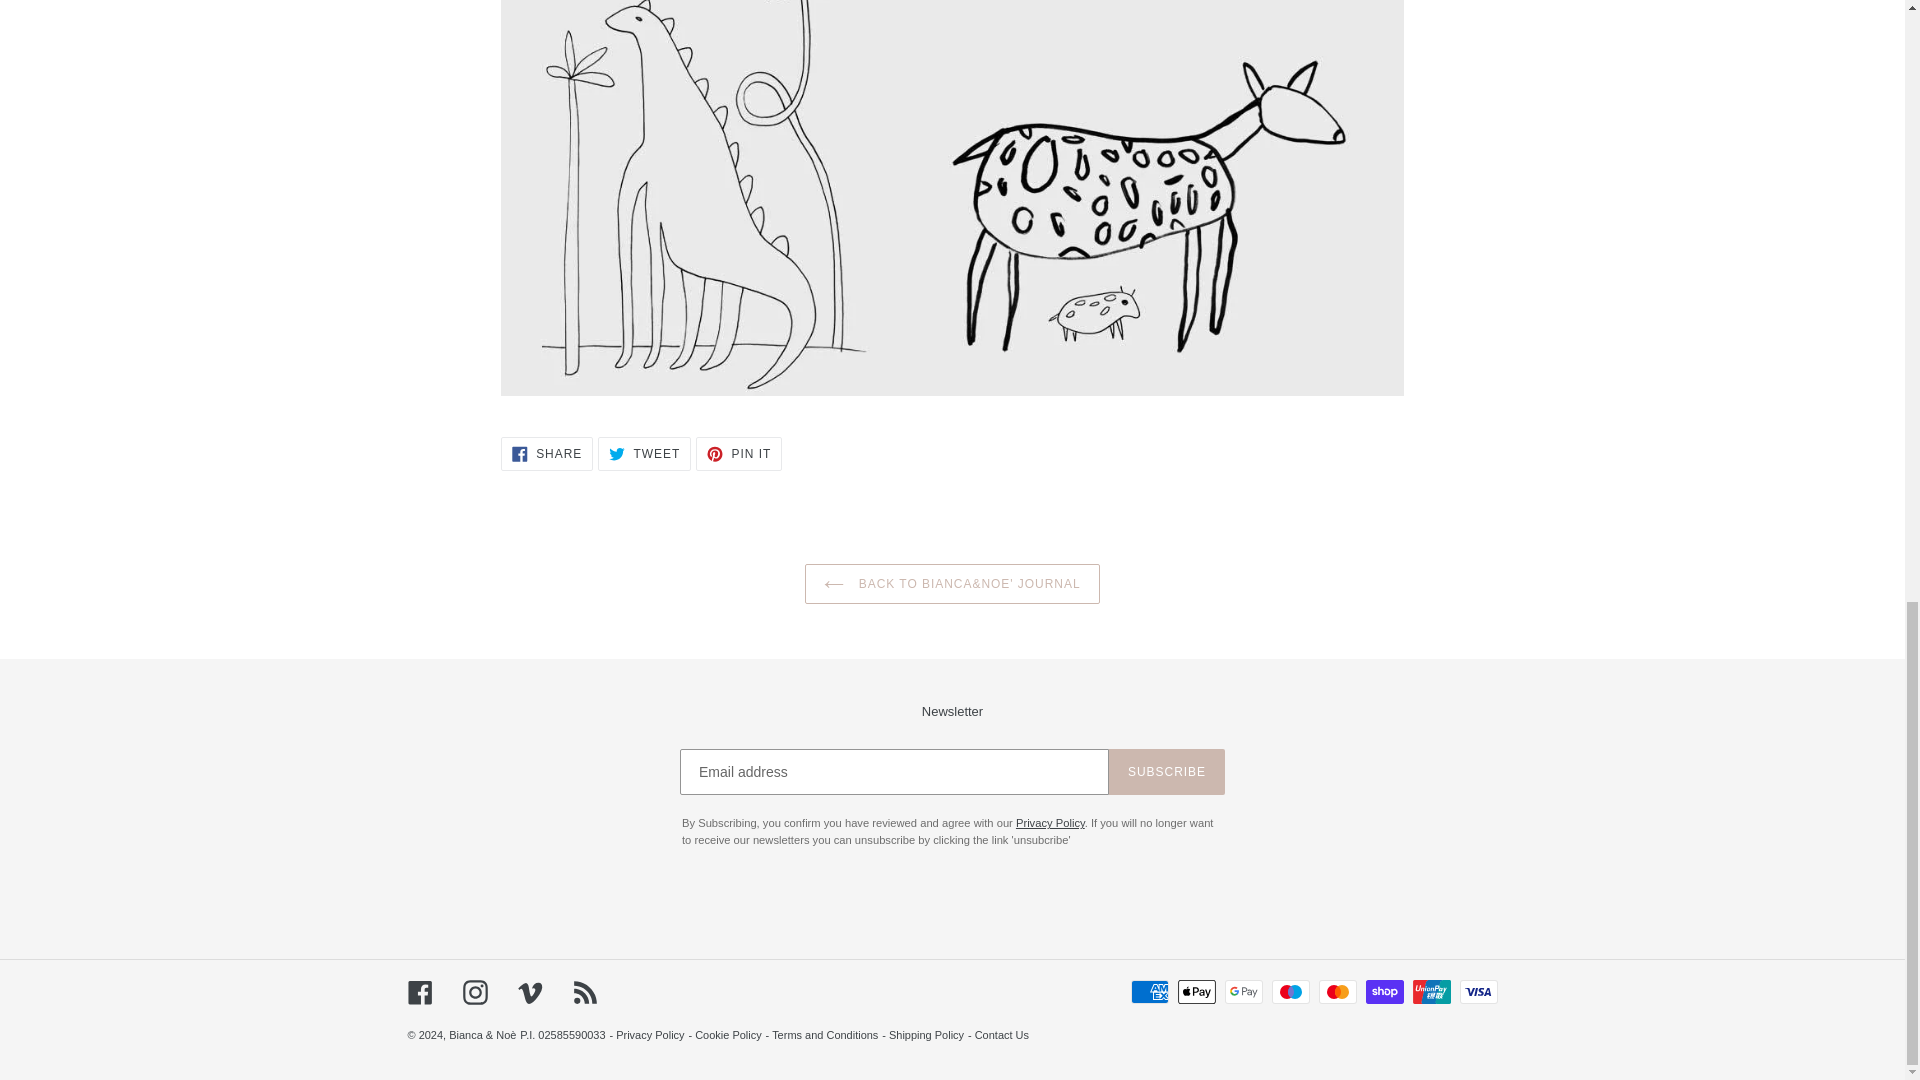  Describe the element at coordinates (1002, 1035) in the screenshot. I see `Privacy Policy` at that location.